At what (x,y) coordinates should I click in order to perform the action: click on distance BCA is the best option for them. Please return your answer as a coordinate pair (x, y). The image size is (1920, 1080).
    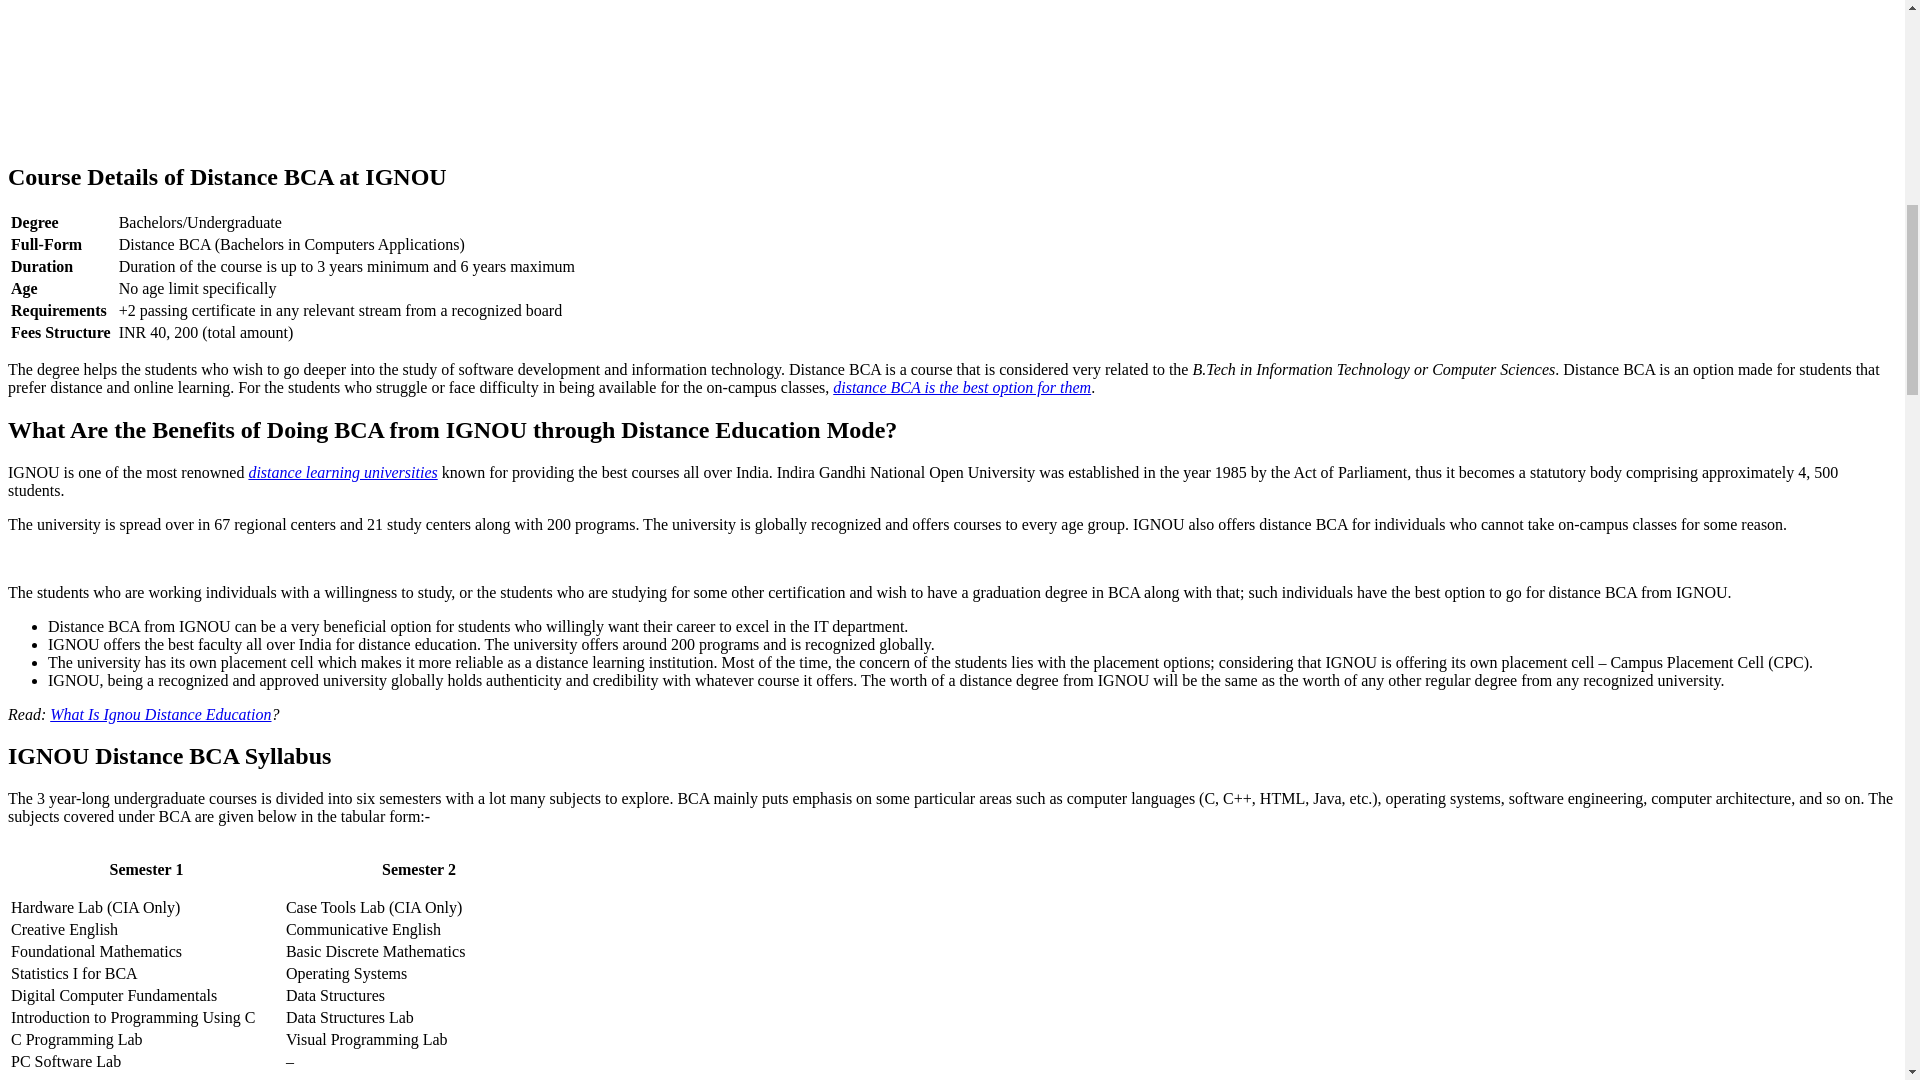
    Looking at the image, I should click on (962, 388).